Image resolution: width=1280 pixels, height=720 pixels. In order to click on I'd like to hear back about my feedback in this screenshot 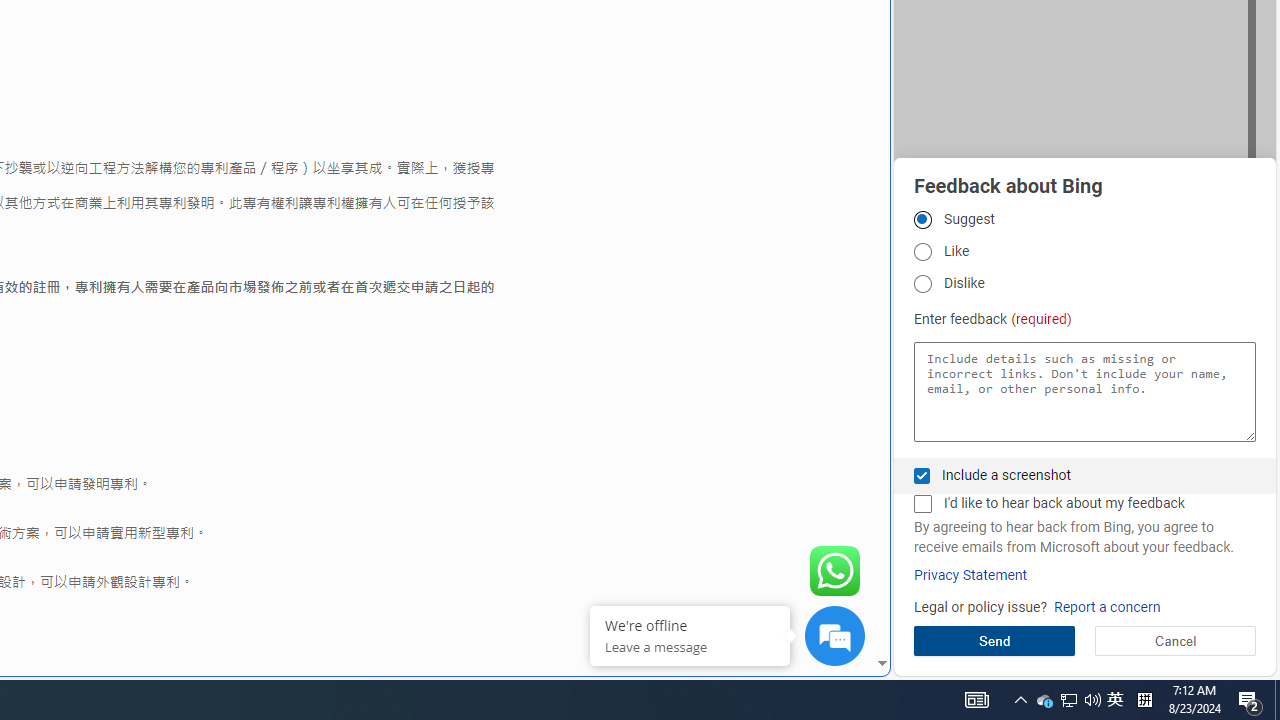, I will do `click(922, 504)`.